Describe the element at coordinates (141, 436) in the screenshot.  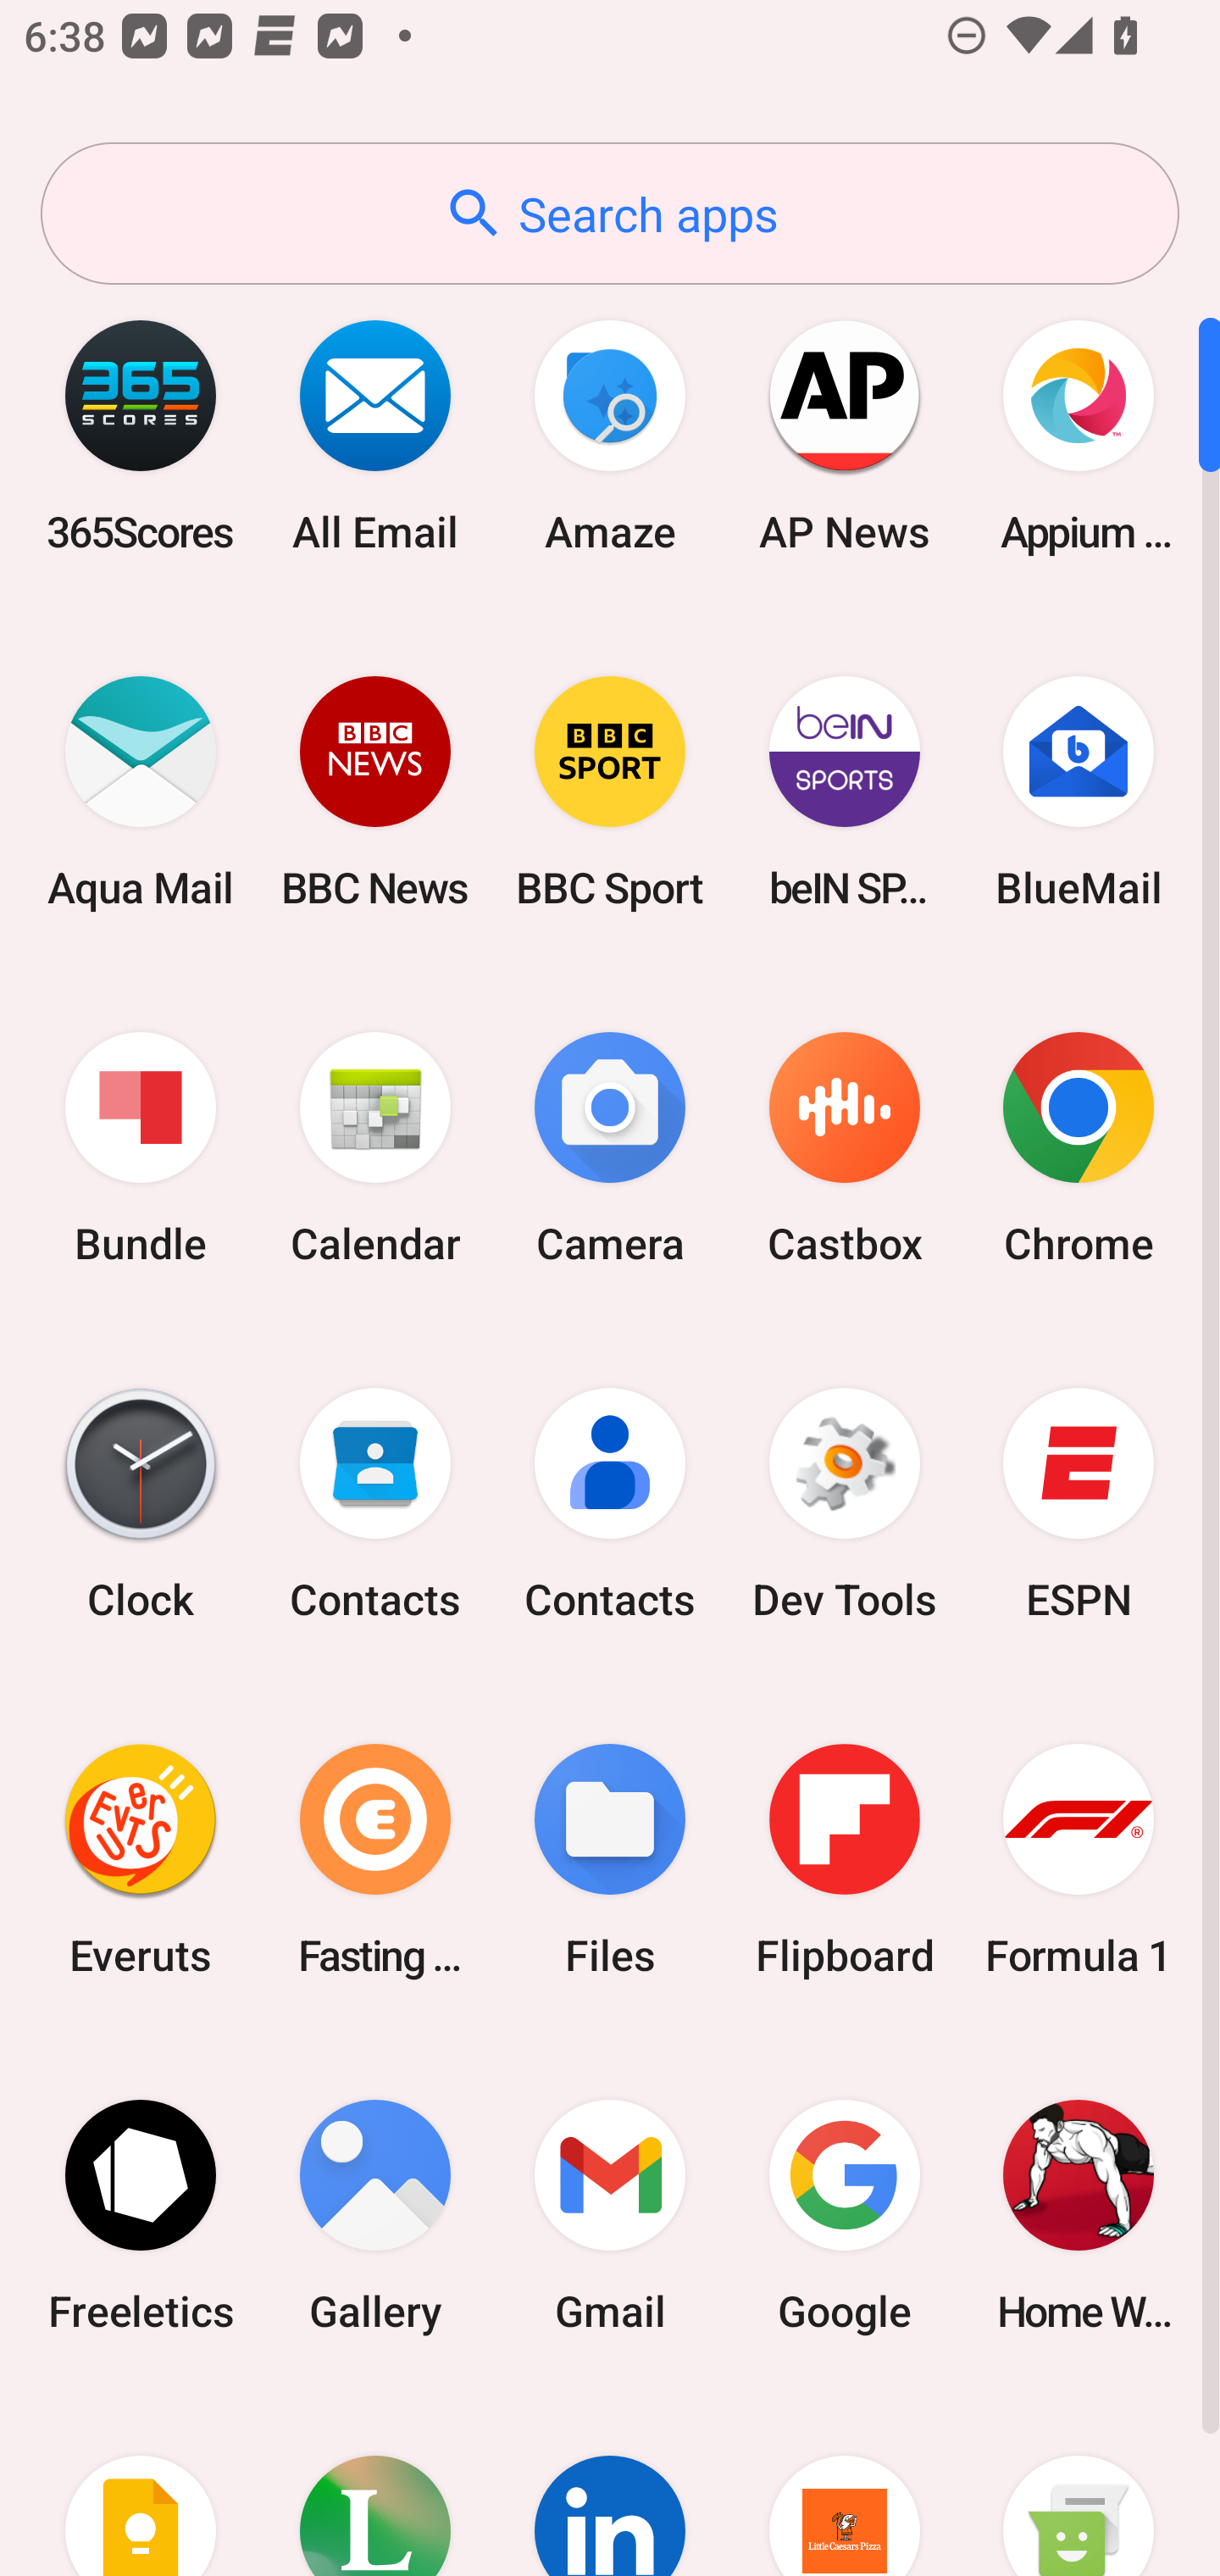
I see `365Scores` at that location.